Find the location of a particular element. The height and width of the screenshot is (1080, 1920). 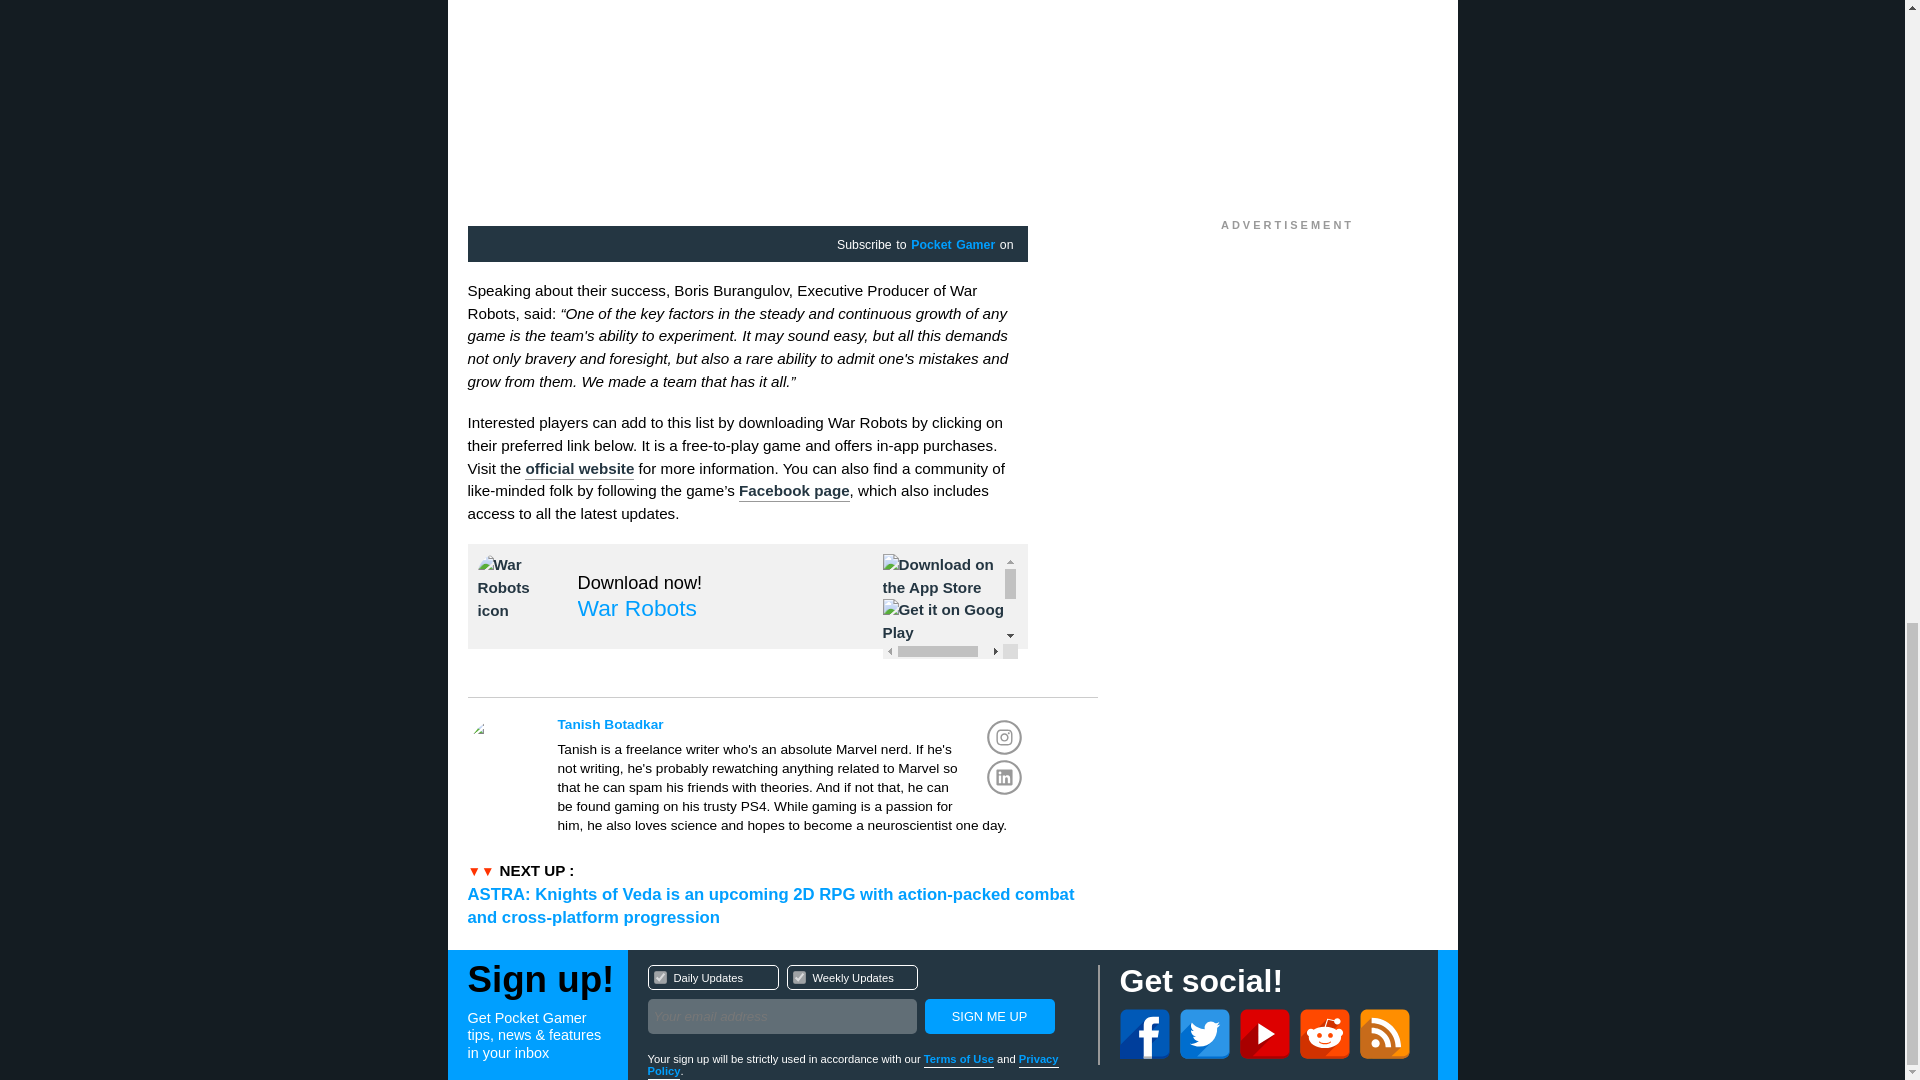

Facebook page is located at coordinates (794, 492).